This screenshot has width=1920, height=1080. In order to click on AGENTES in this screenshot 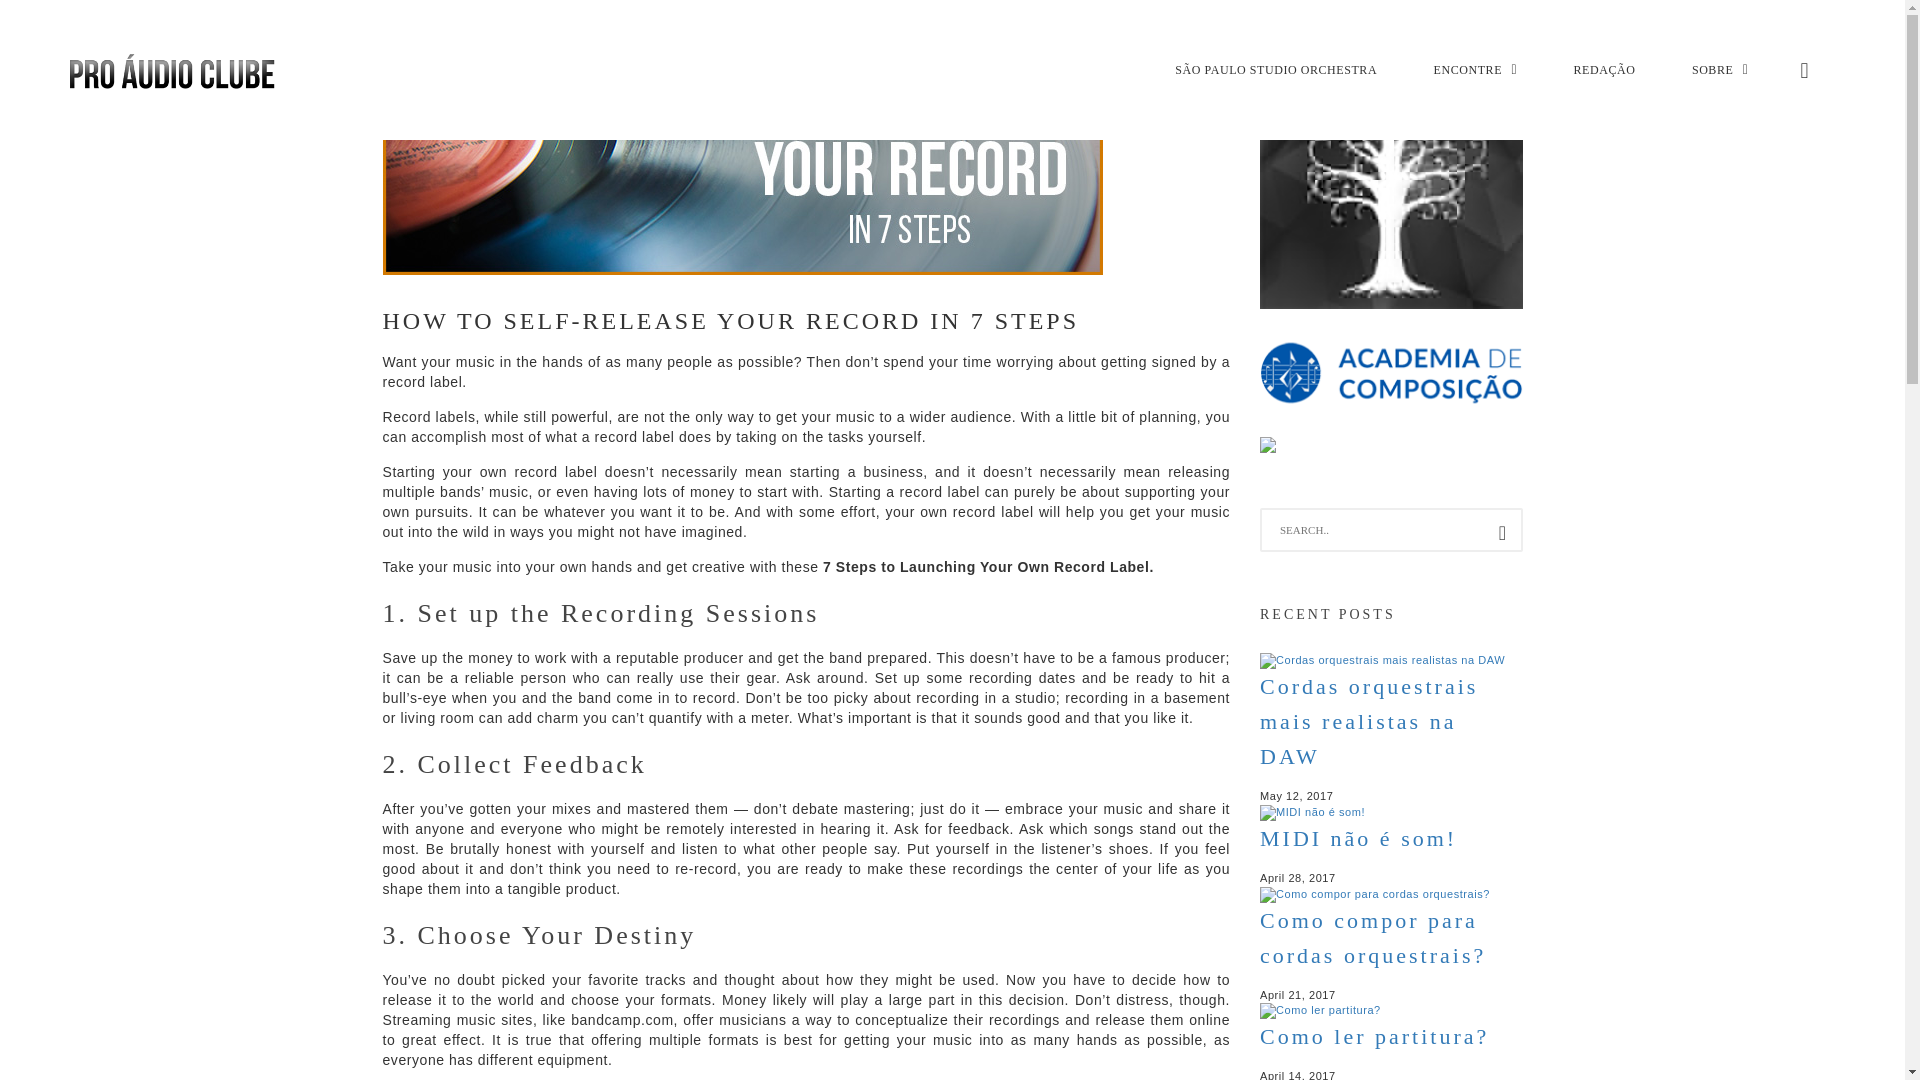, I will do `click(1532, 217)`.